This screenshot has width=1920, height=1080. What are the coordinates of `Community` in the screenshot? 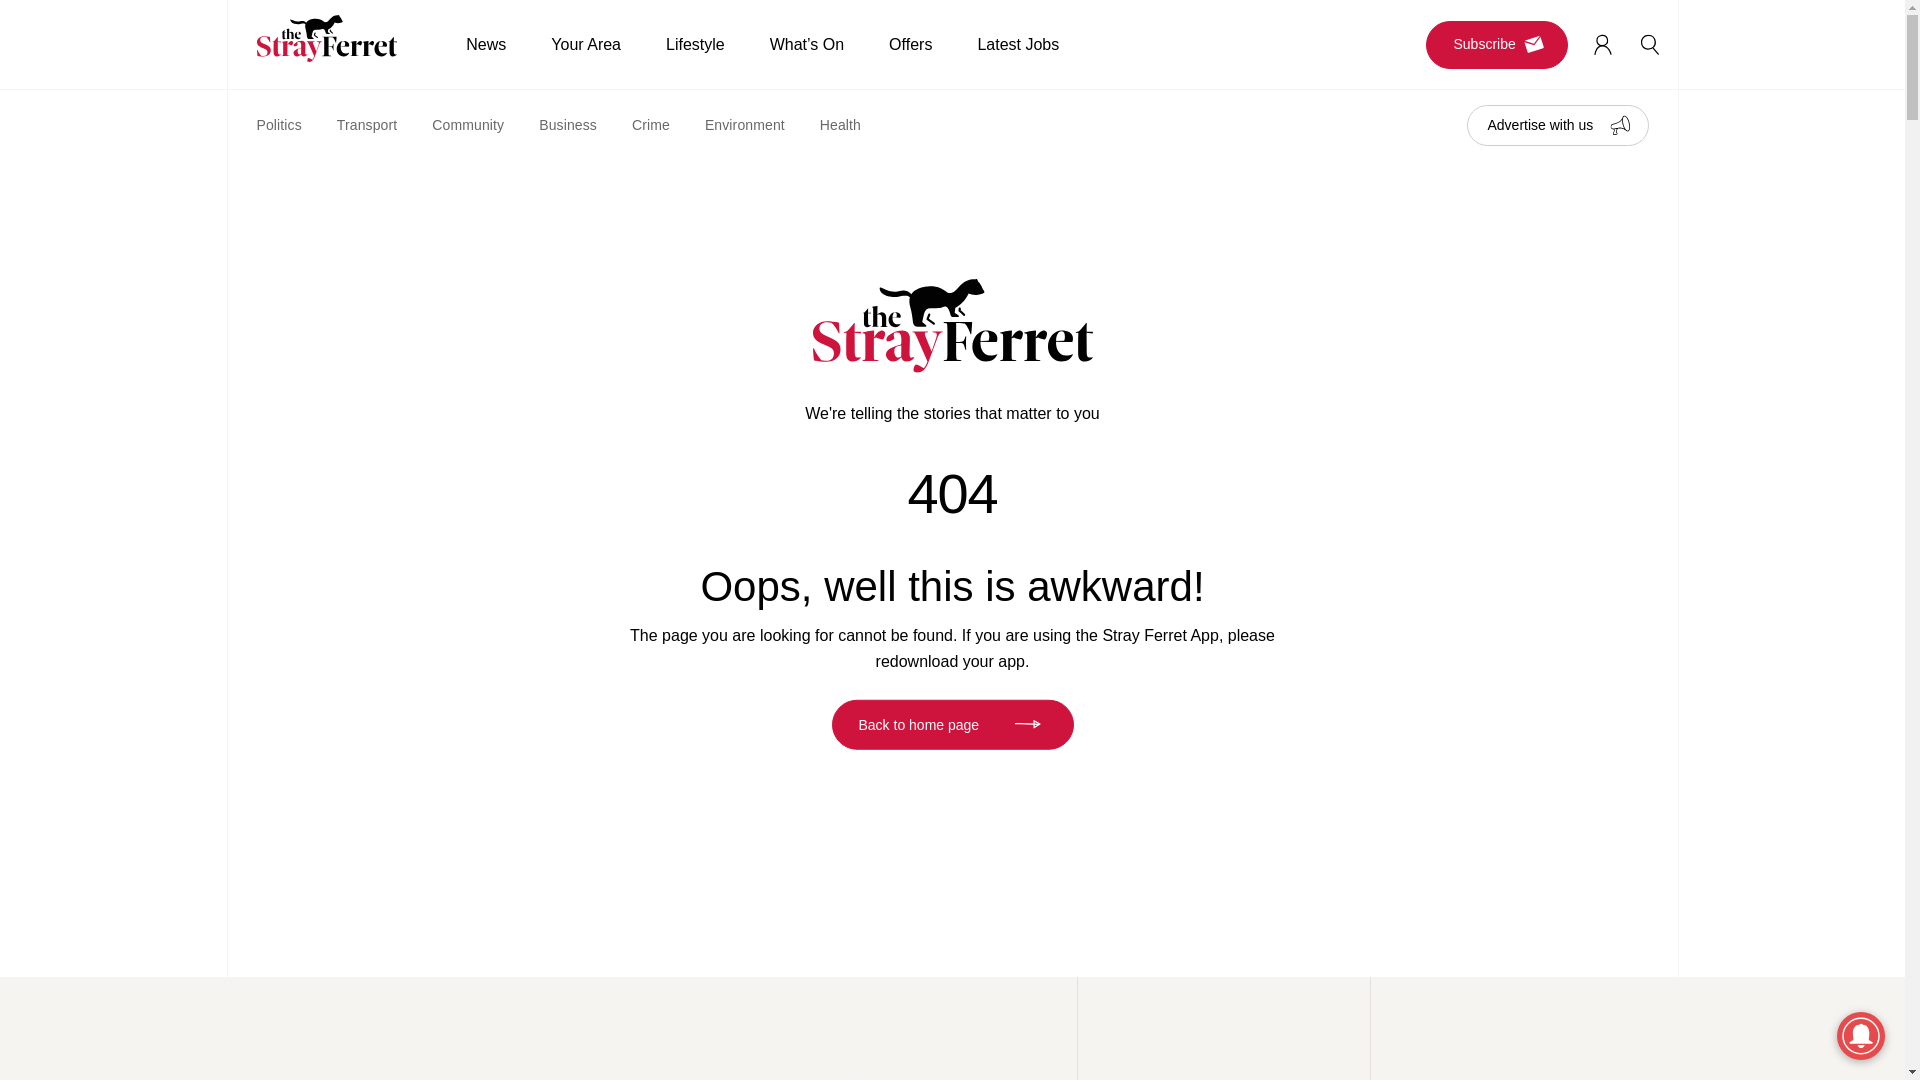 It's located at (486, 124).